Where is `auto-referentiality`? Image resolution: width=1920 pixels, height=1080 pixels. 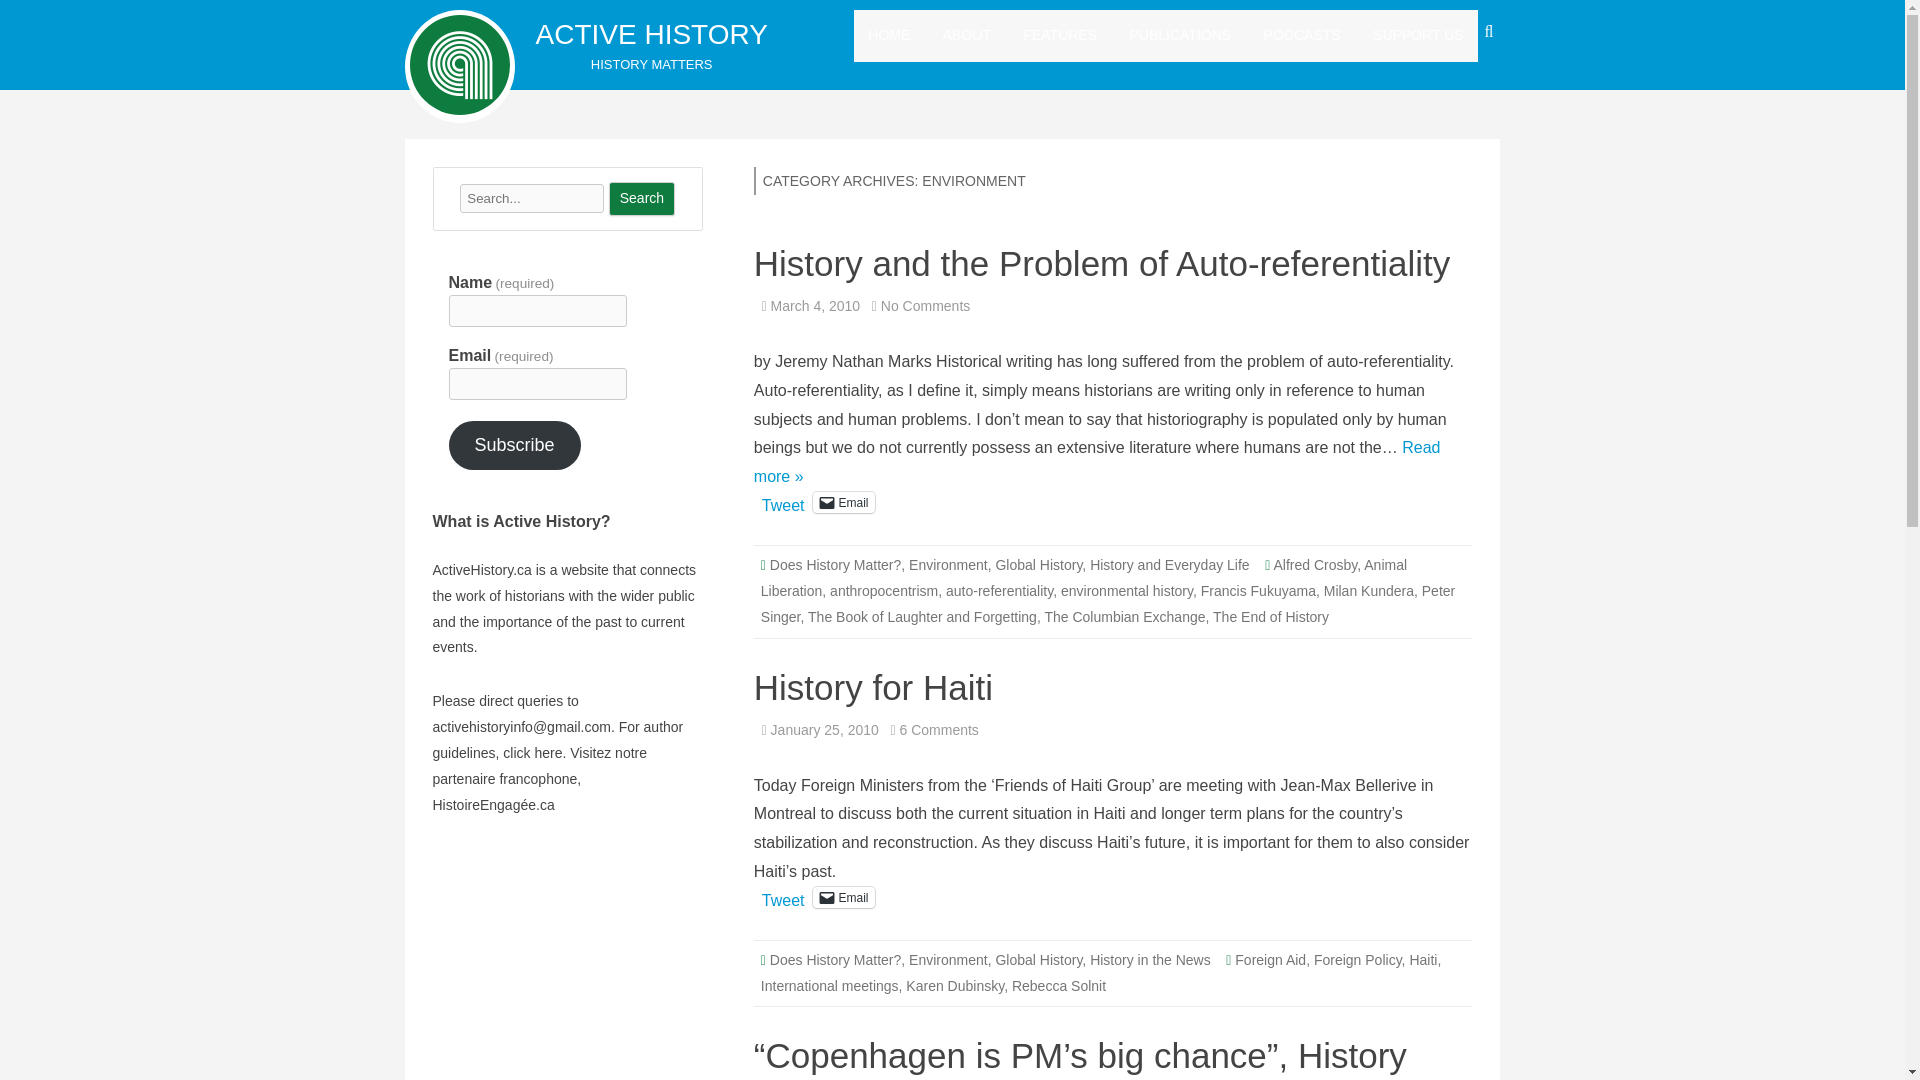 auto-referentiality is located at coordinates (999, 591).